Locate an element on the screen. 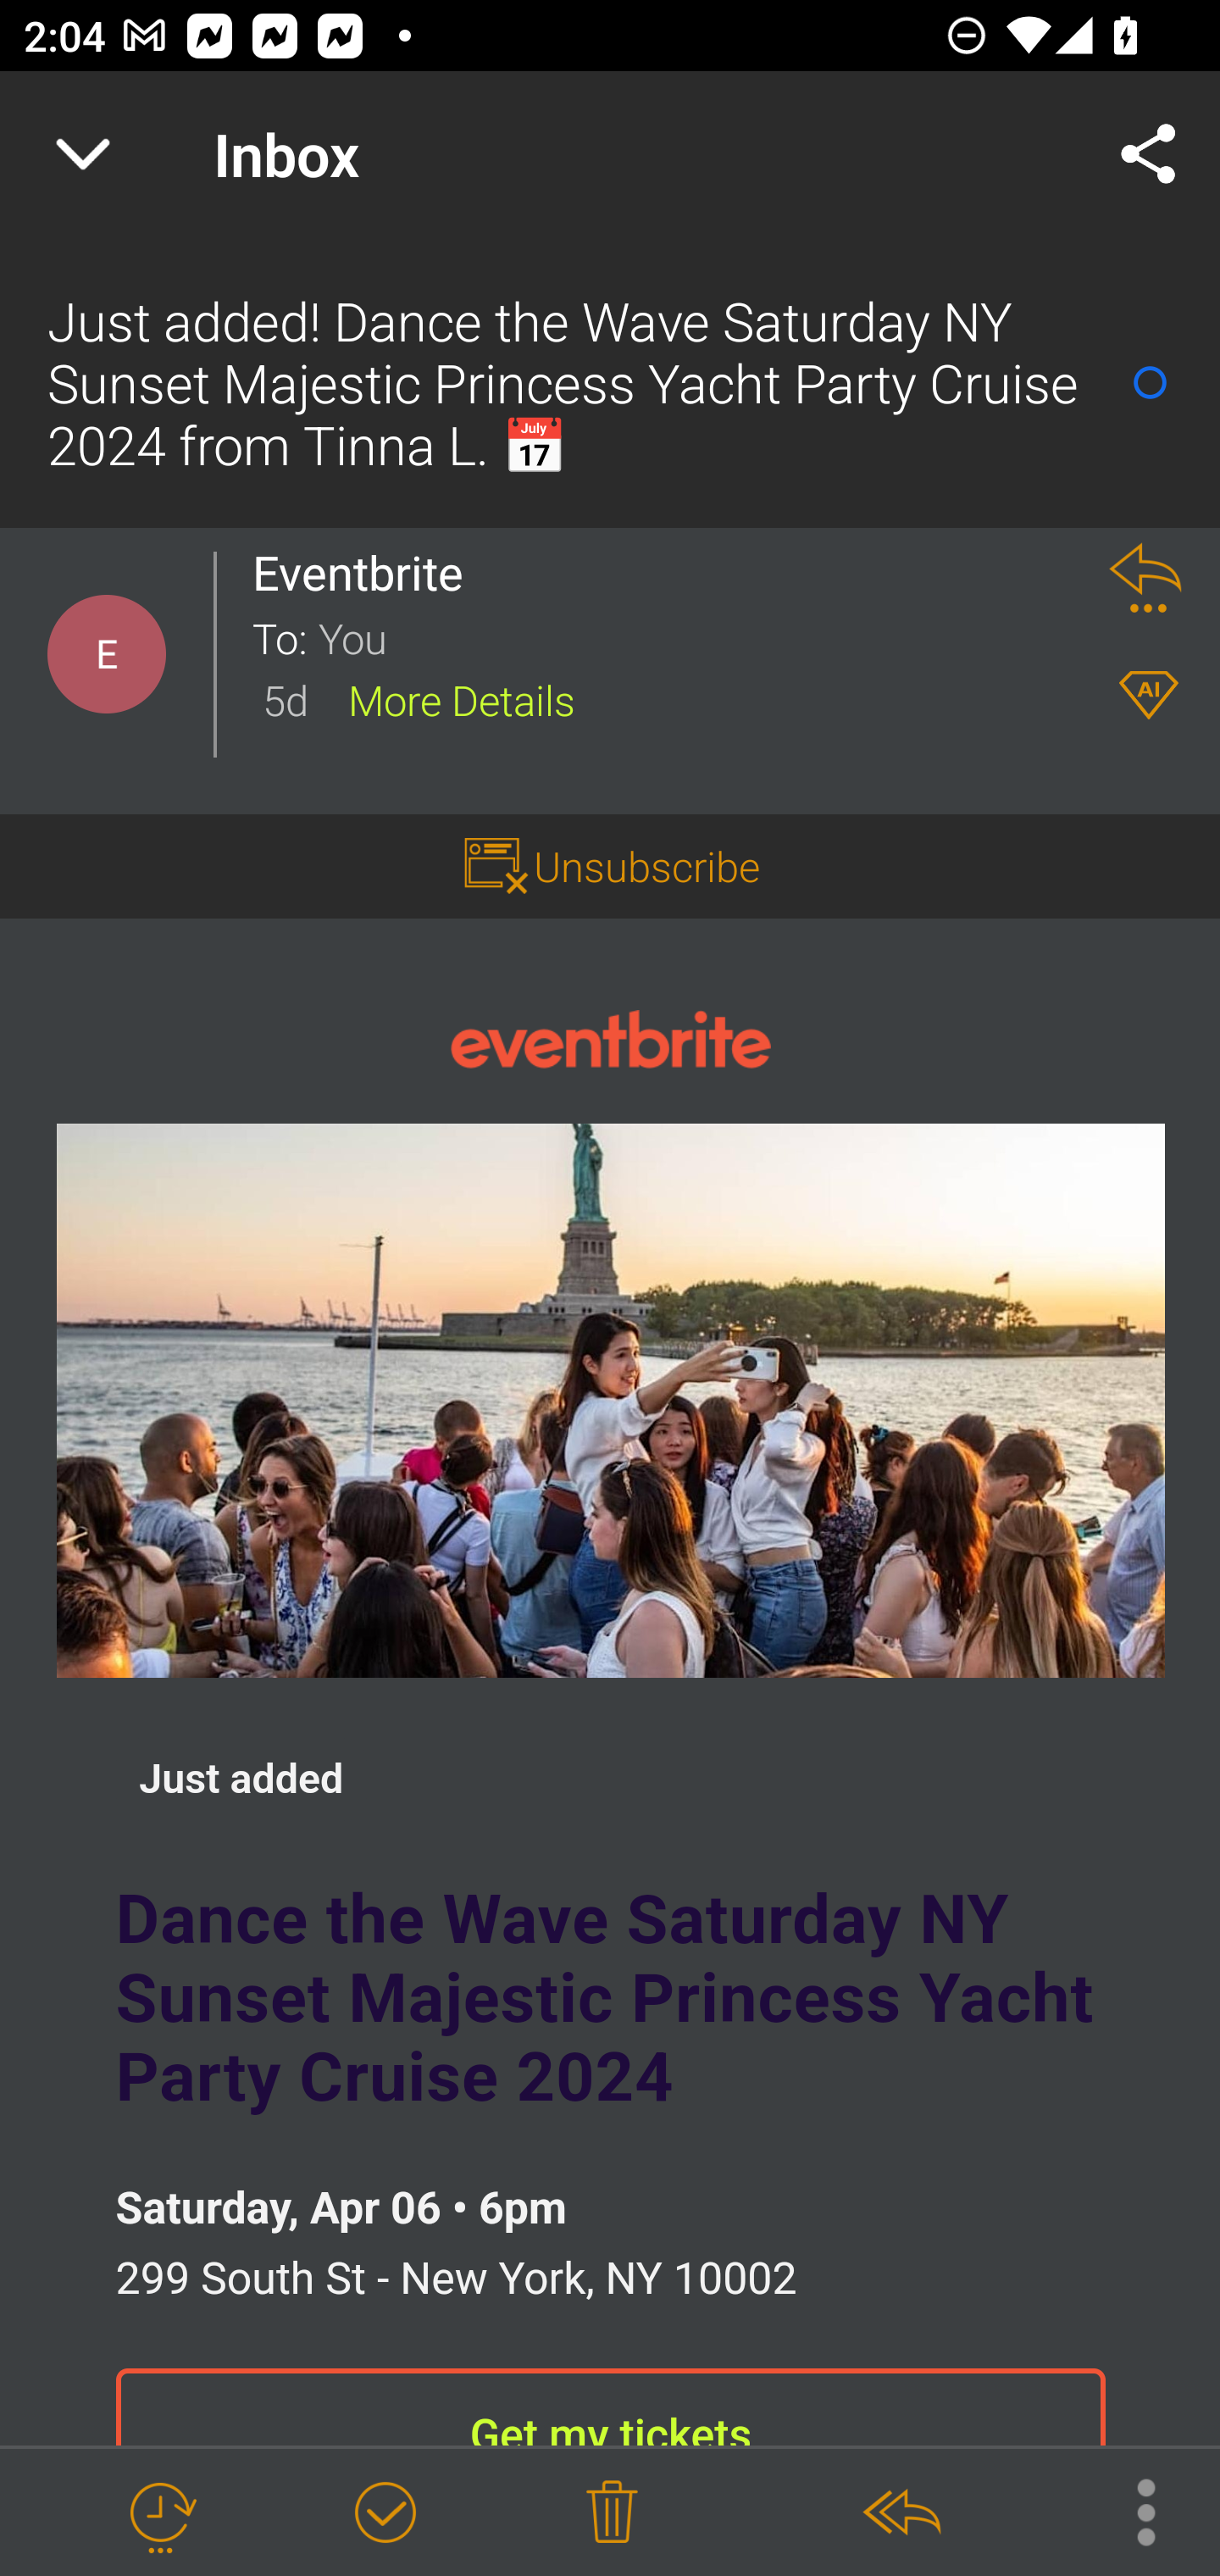  Navigate up is located at coordinates (83, 154).